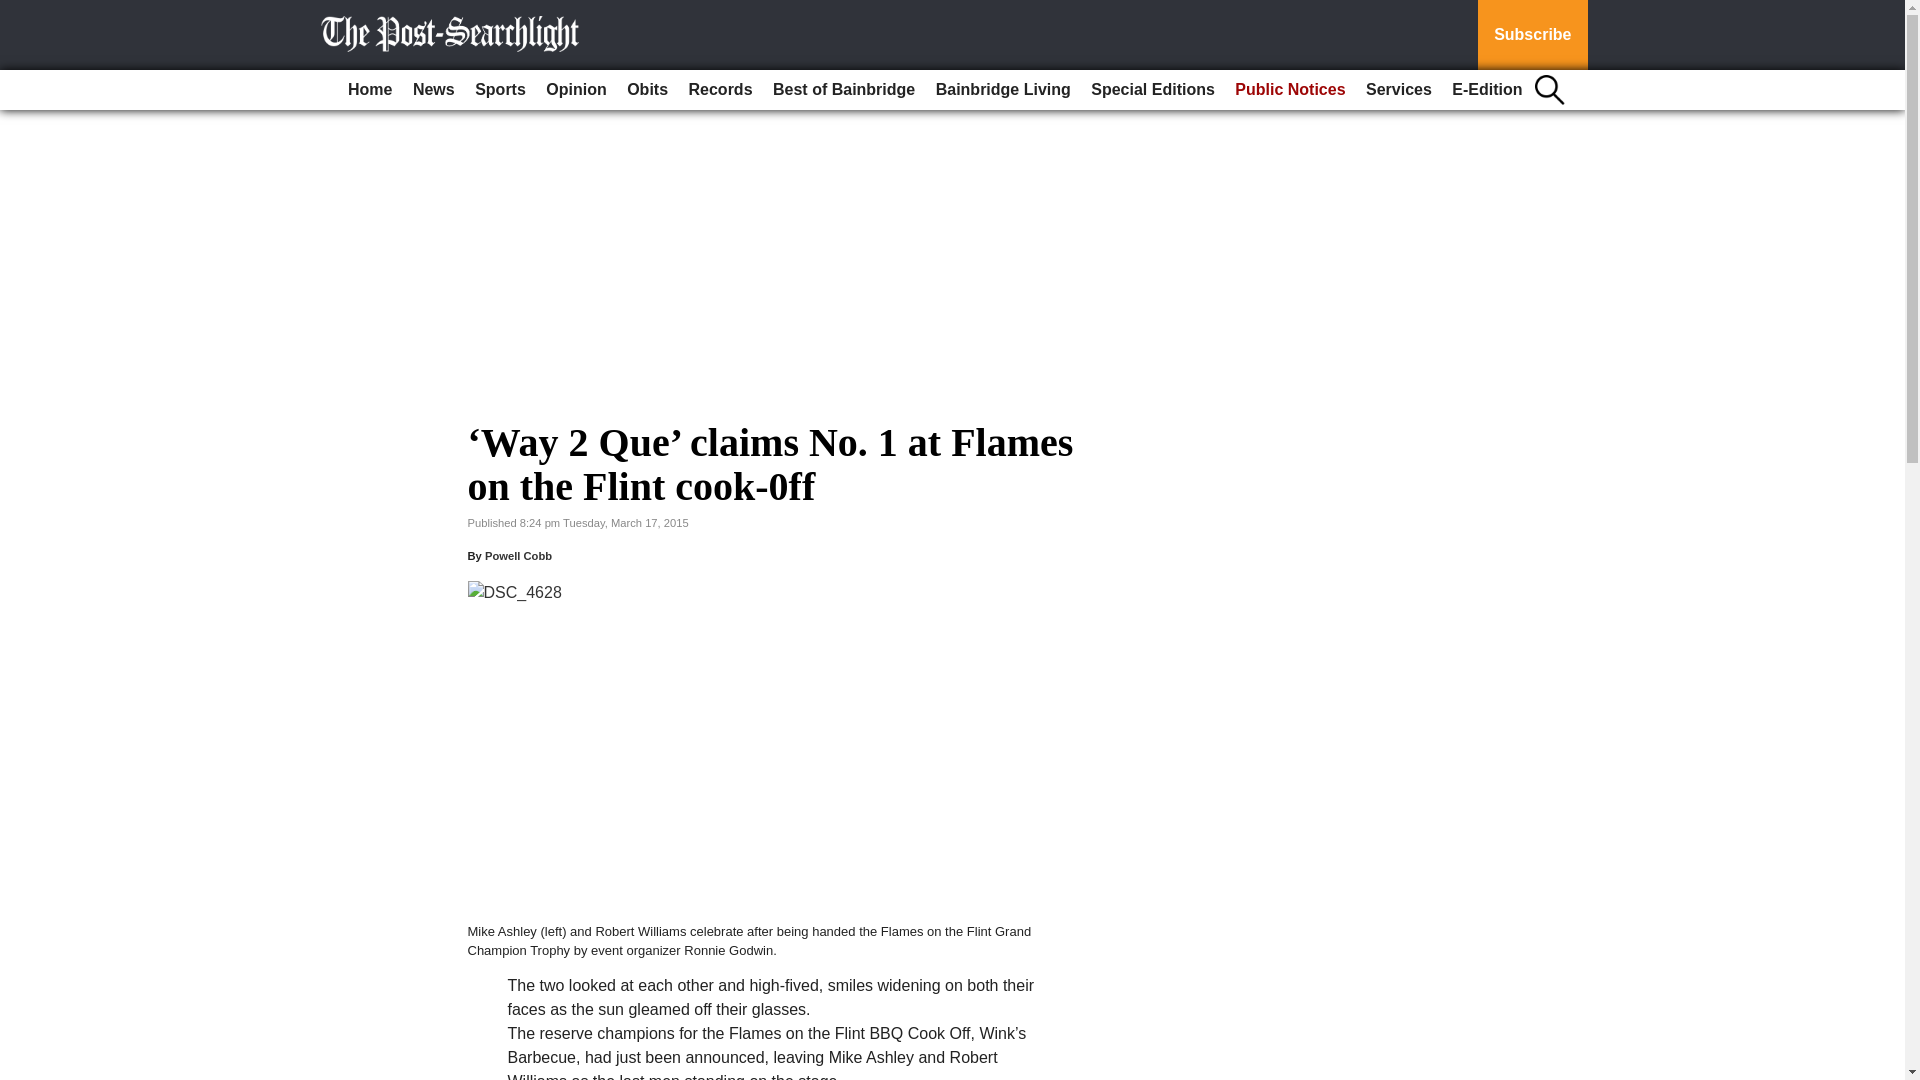  I want to click on Go, so click(18, 12).